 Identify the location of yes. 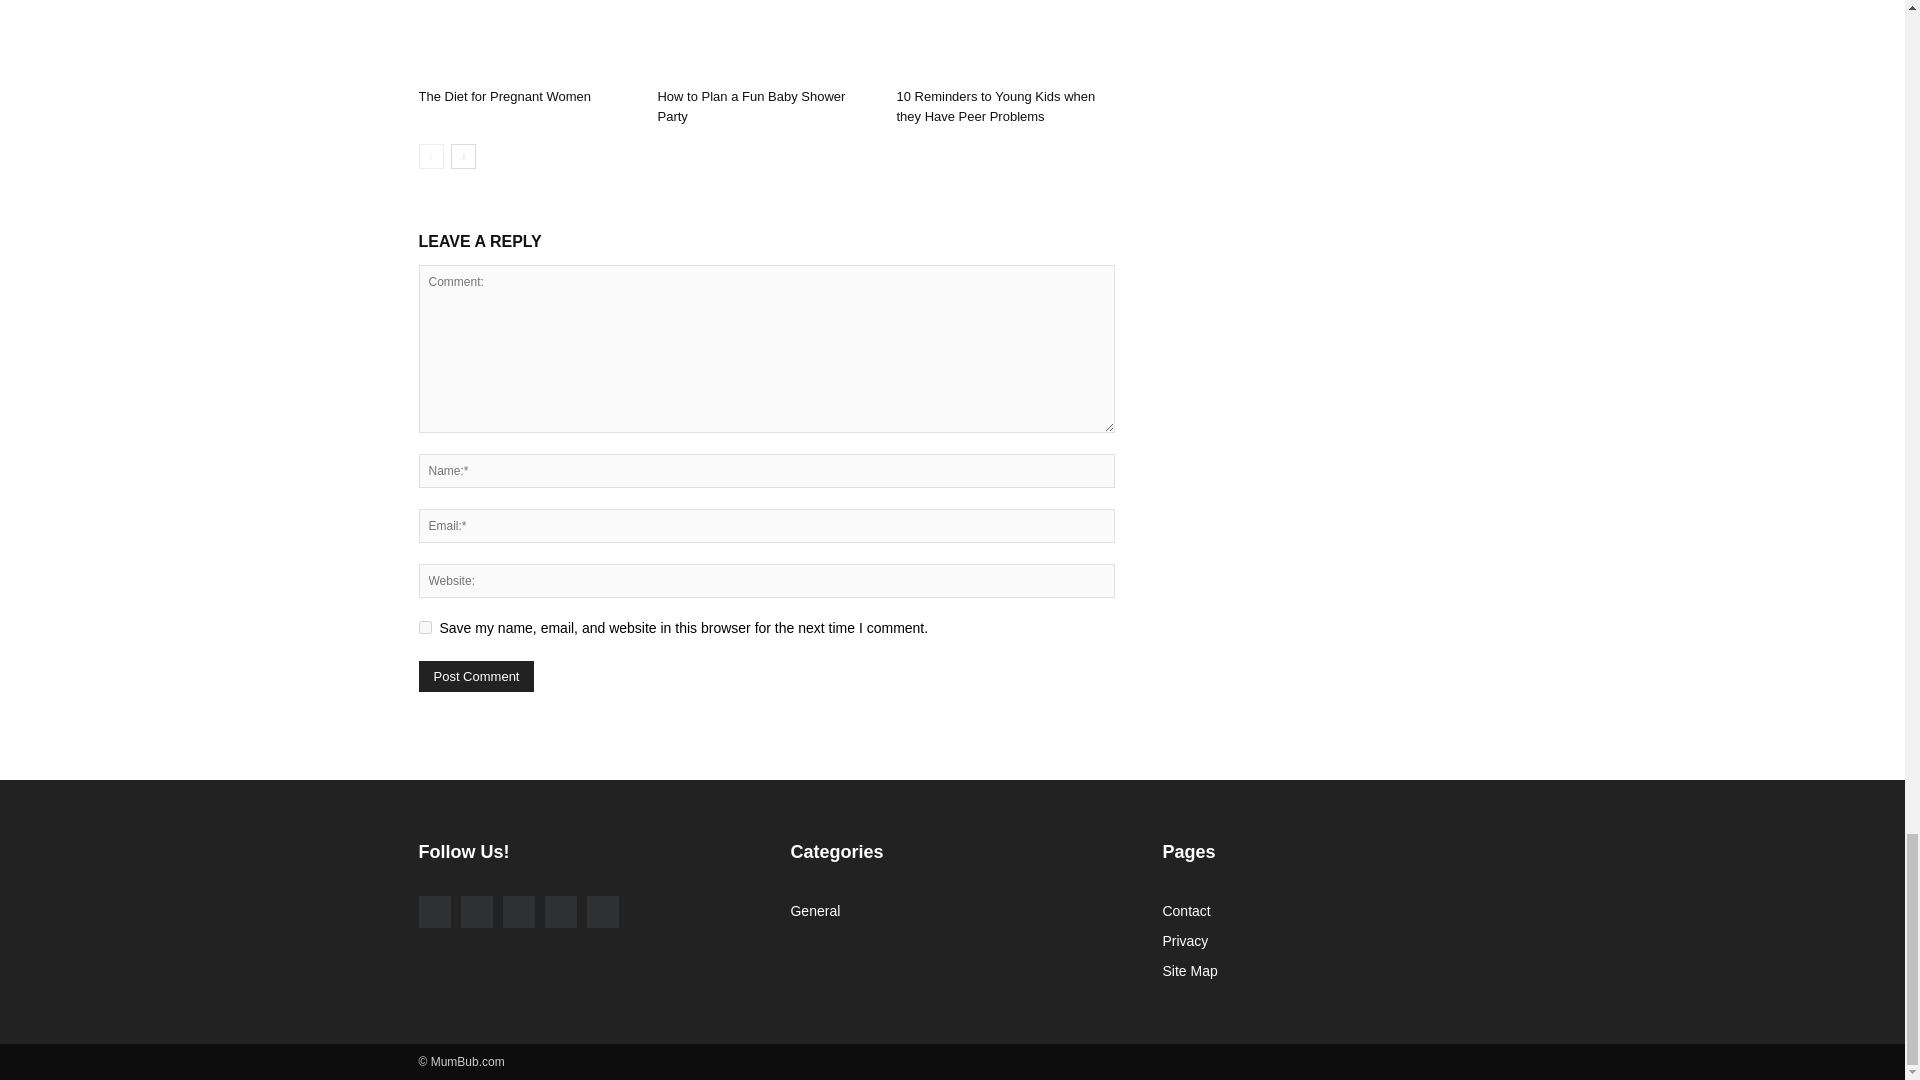
(424, 627).